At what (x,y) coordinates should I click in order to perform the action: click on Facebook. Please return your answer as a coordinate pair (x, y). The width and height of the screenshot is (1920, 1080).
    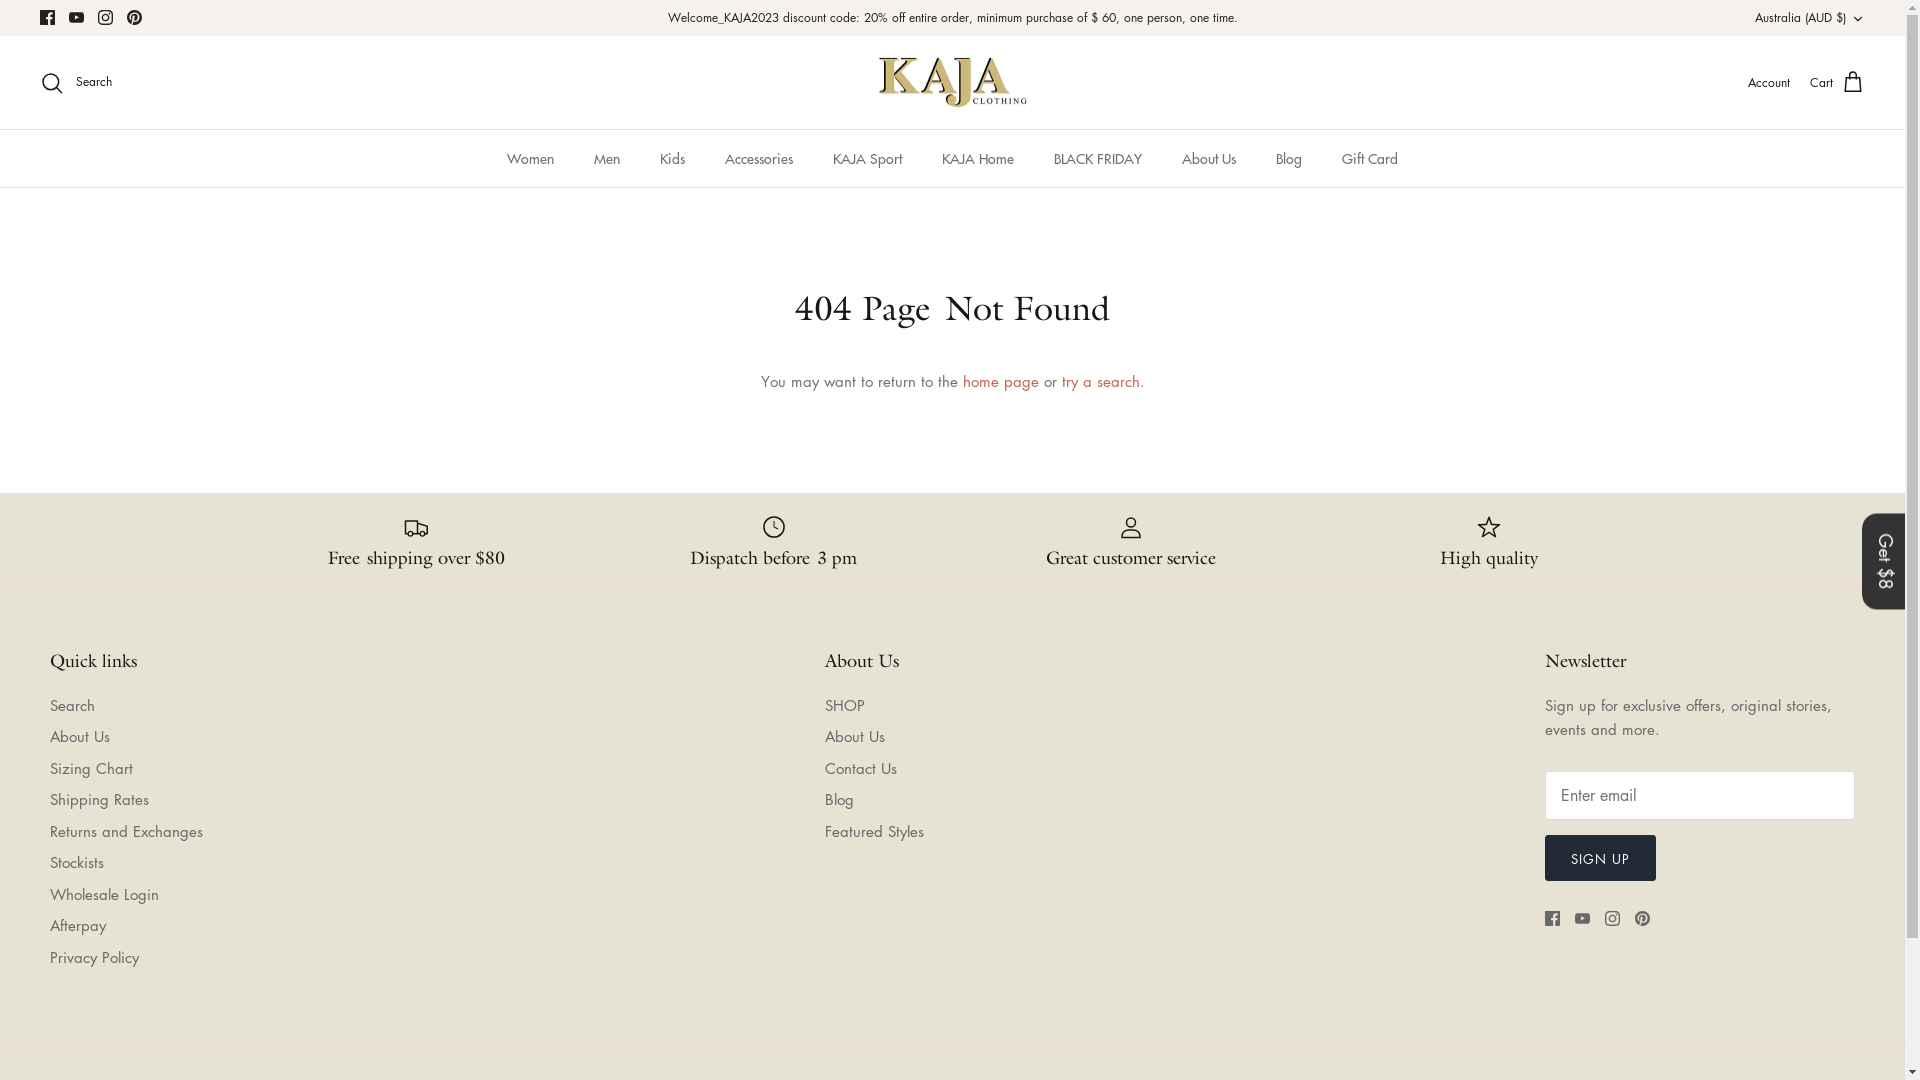
    Looking at the image, I should click on (1552, 918).